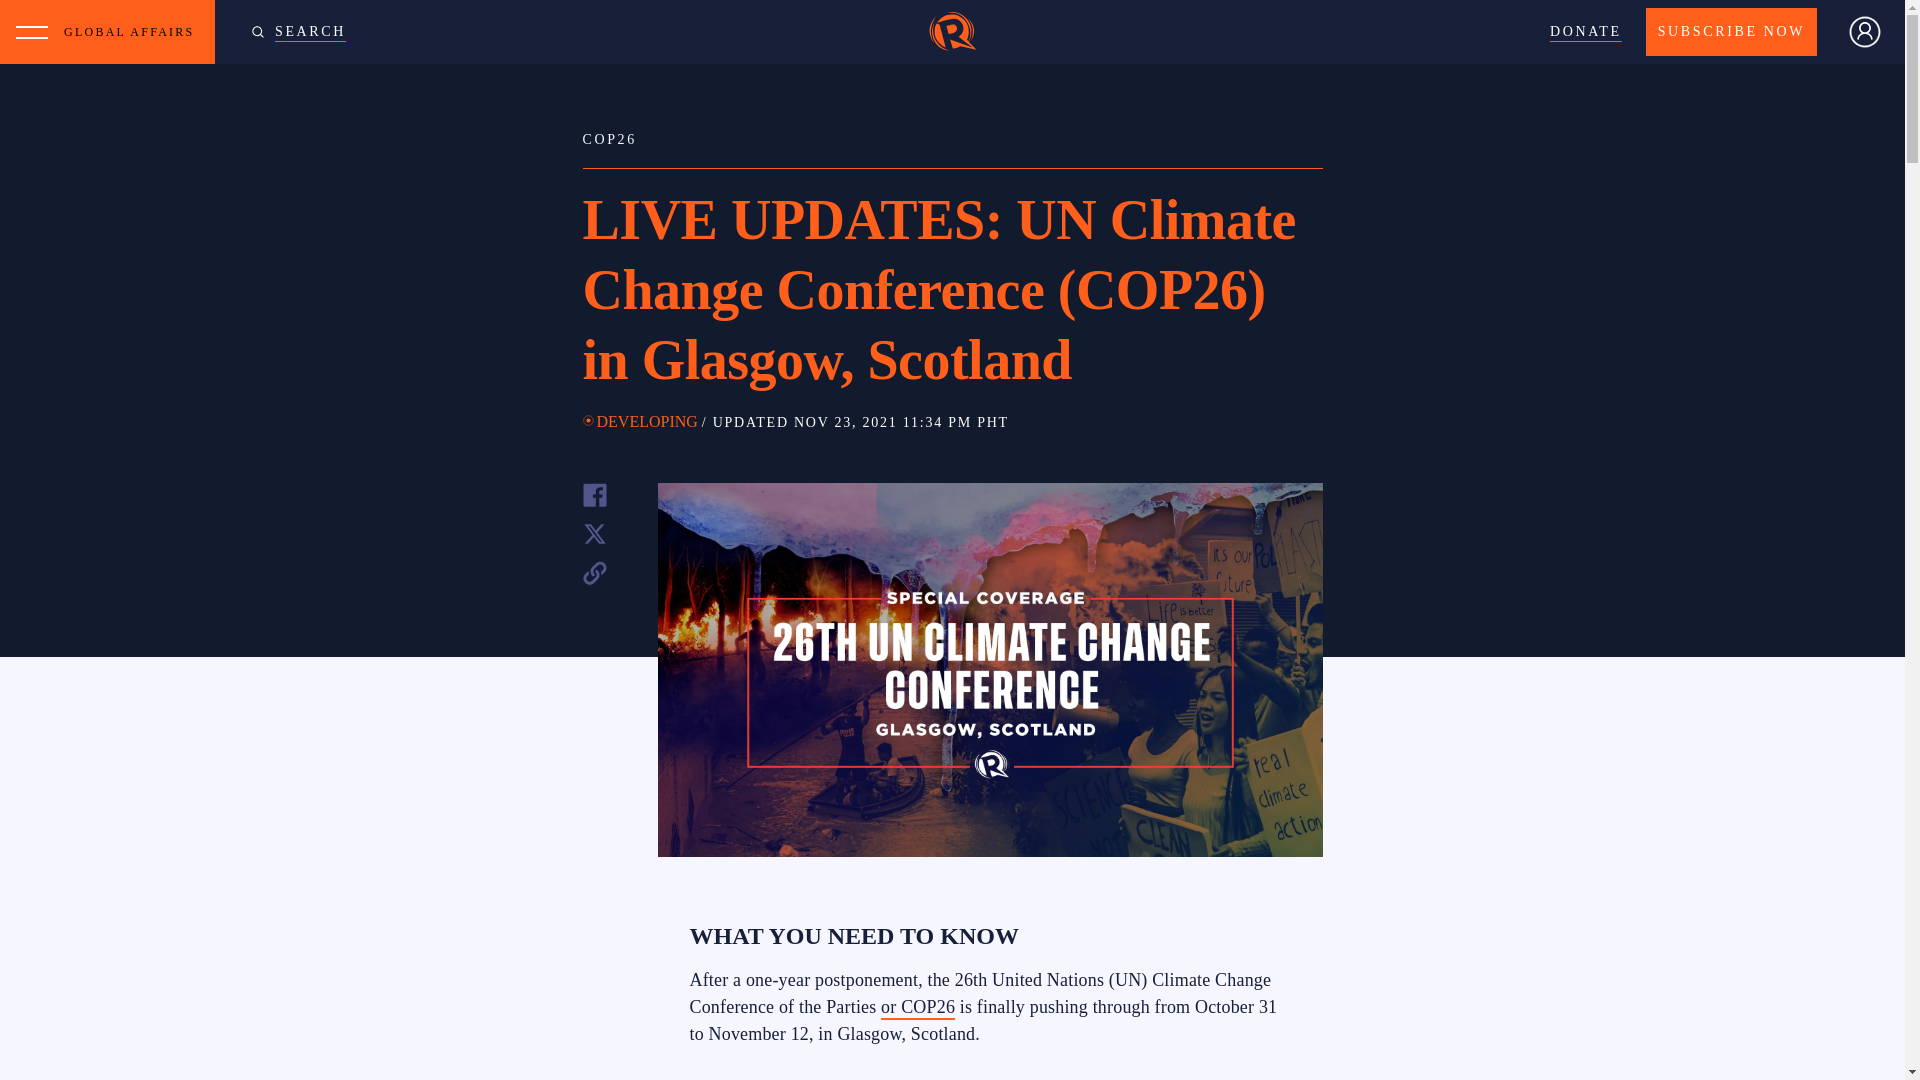  I want to click on GLOBAL AFFAIRS, so click(134, 32).